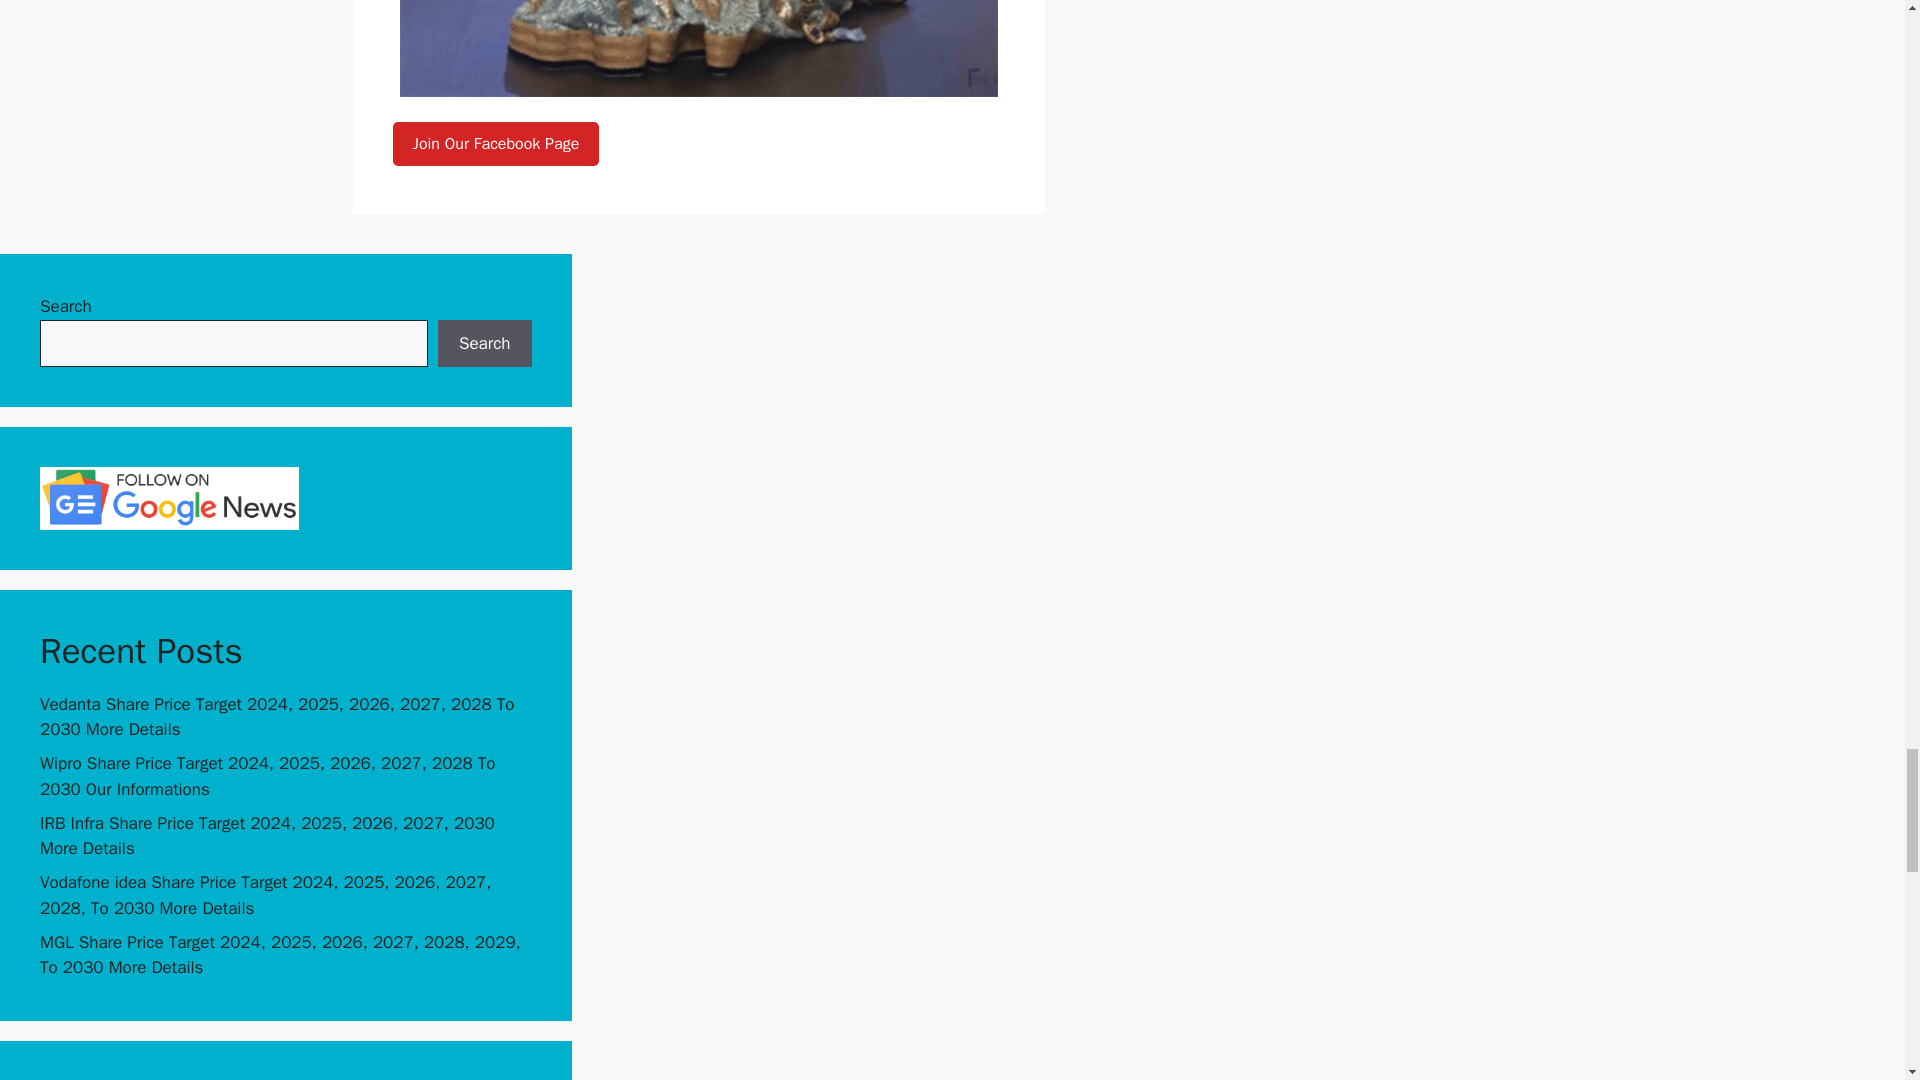 Image resolution: width=1920 pixels, height=1080 pixels. Describe the element at coordinates (495, 143) in the screenshot. I see `Join Our Facebook Page` at that location.